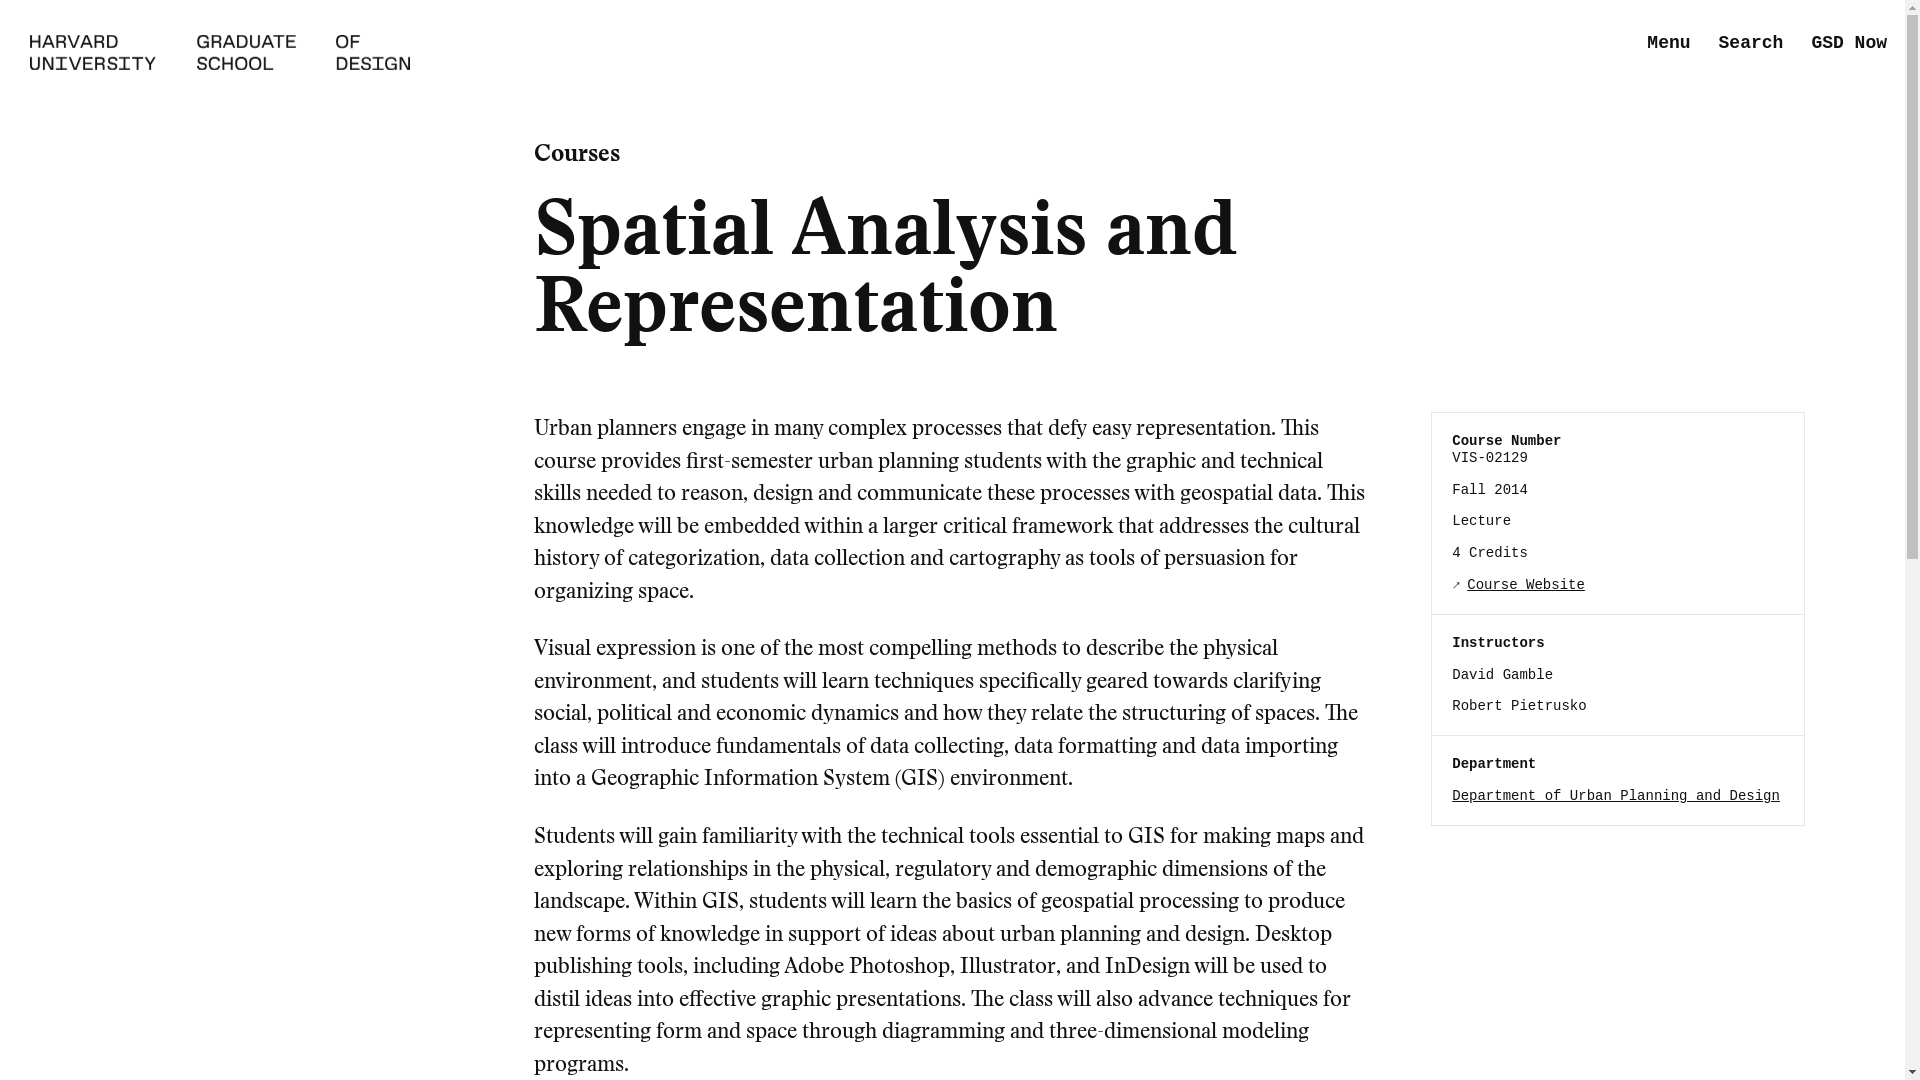  What do you see at coordinates (1750, 43) in the screenshot?
I see `Search` at bounding box center [1750, 43].